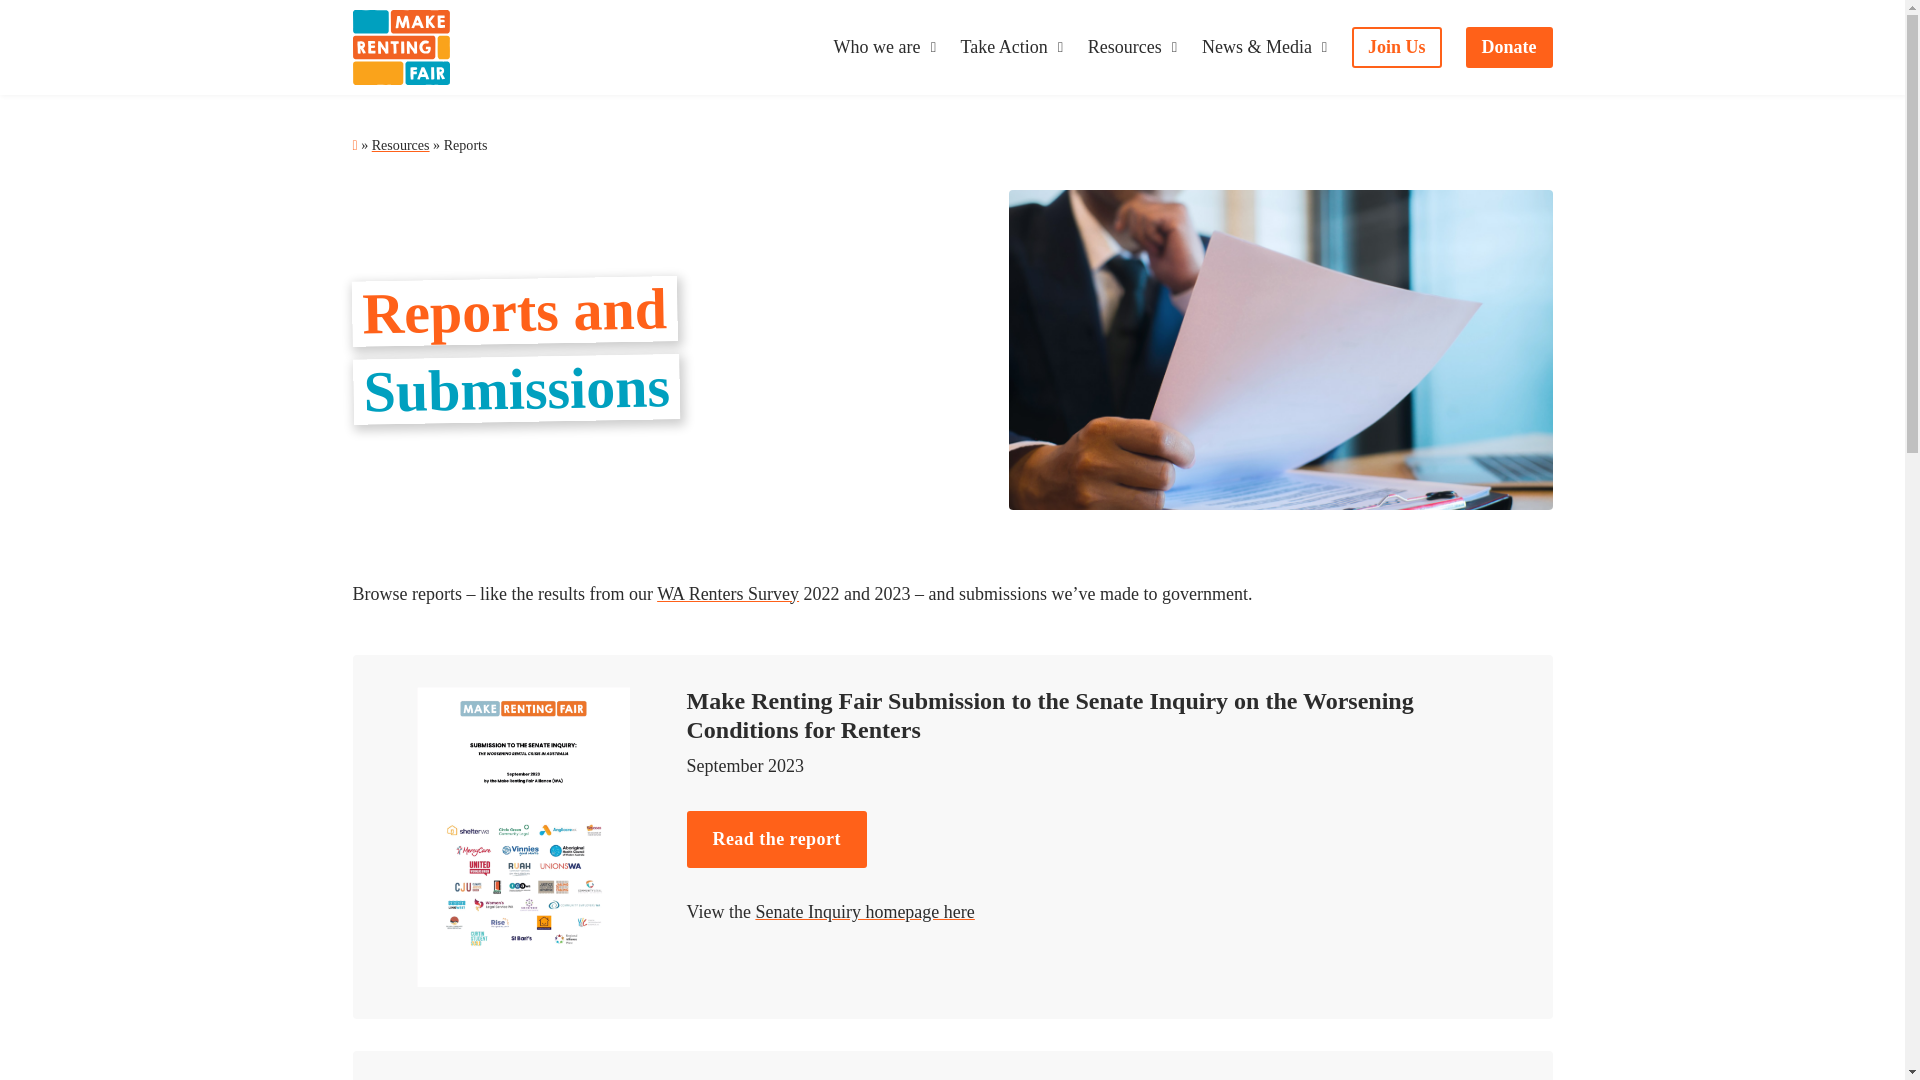  What do you see at coordinates (727, 594) in the screenshot?
I see `WA Renters Survey` at bounding box center [727, 594].